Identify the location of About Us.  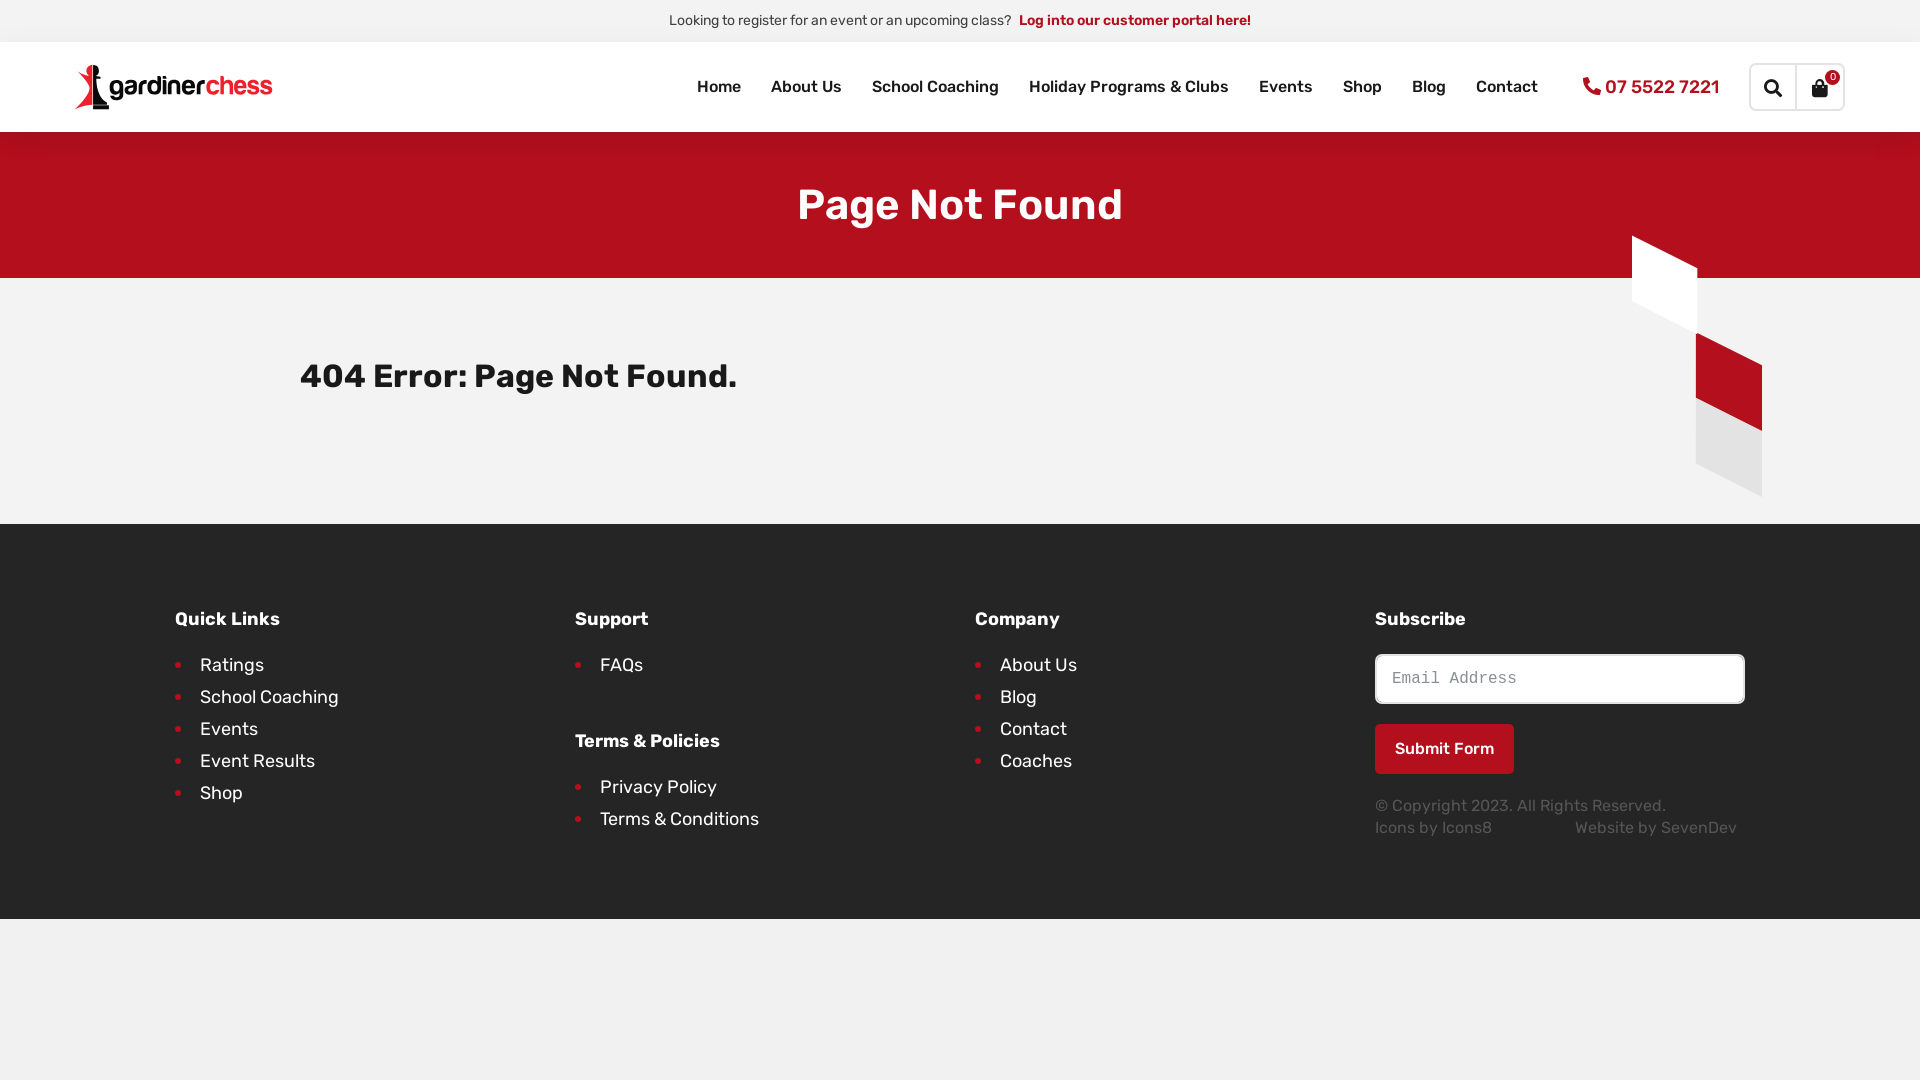
(806, 87).